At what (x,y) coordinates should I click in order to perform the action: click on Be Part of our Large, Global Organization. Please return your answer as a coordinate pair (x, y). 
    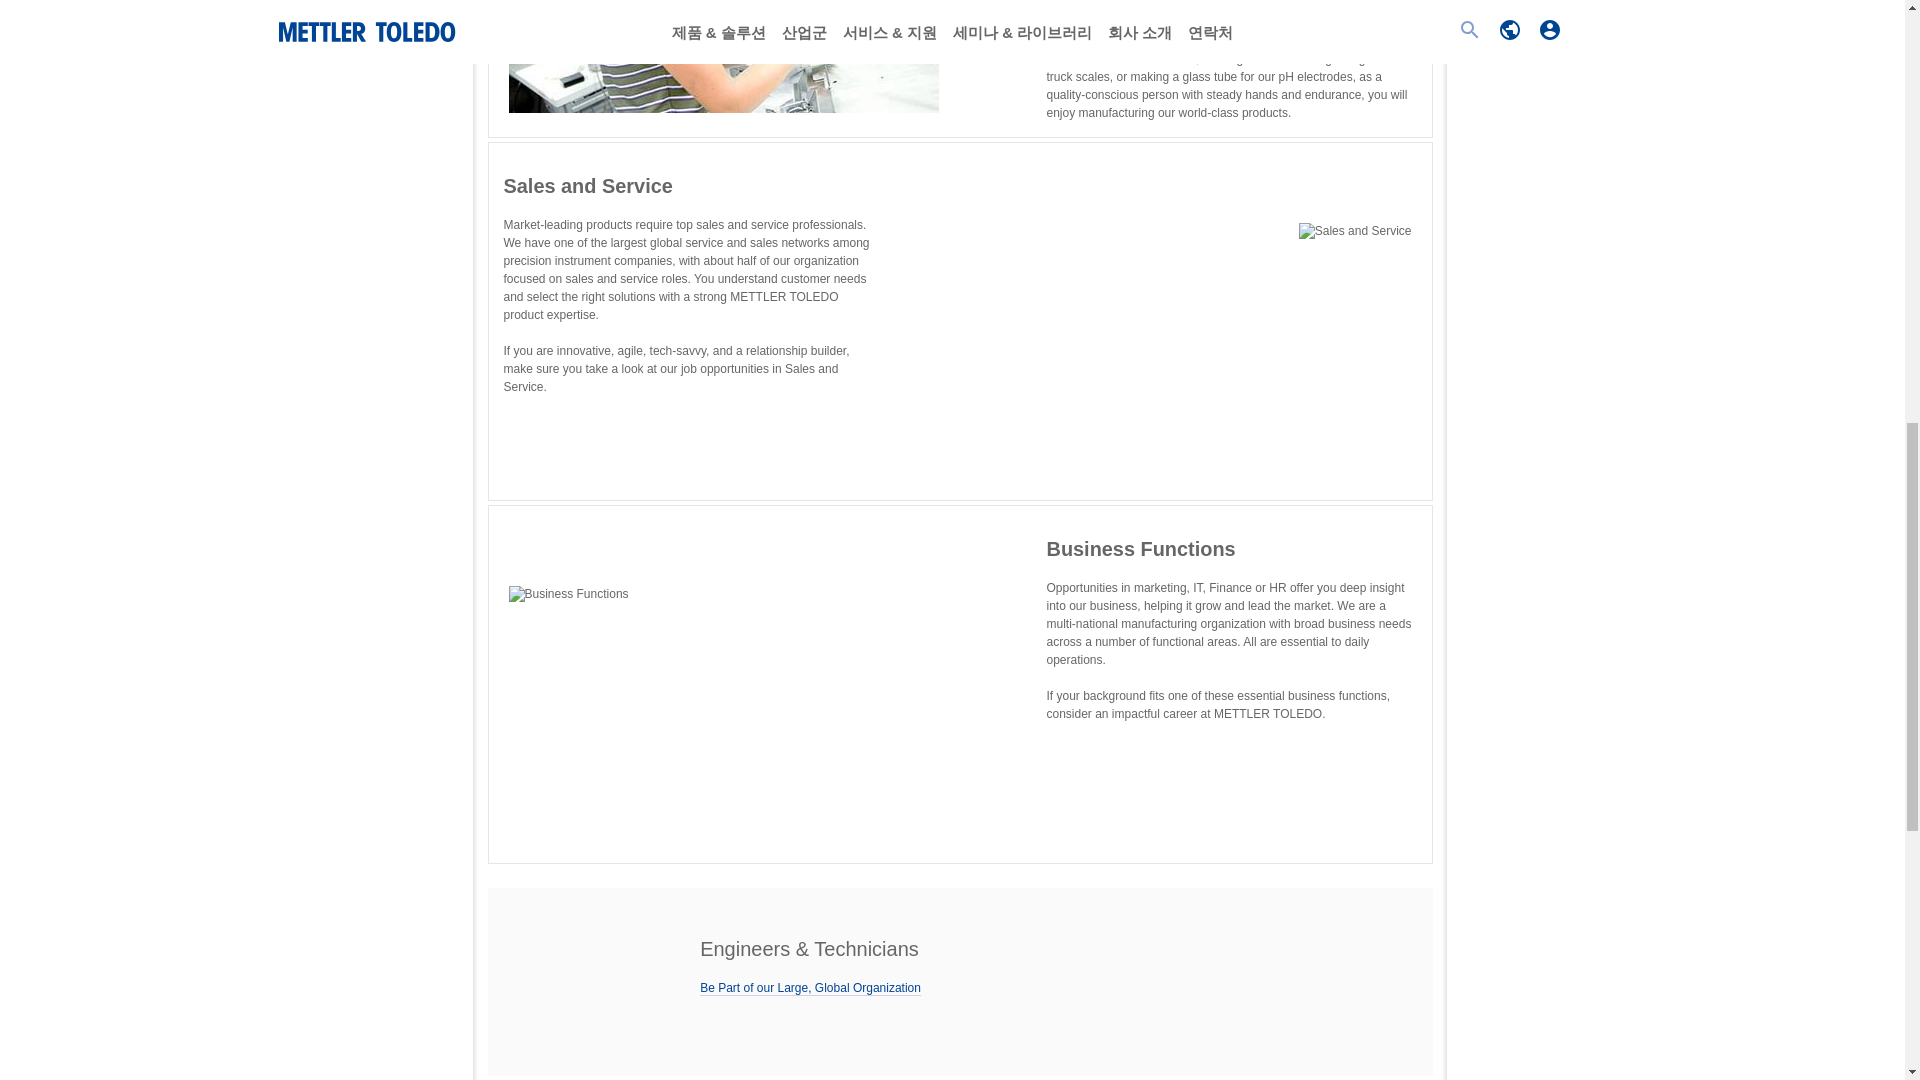
    Looking at the image, I should click on (810, 988).